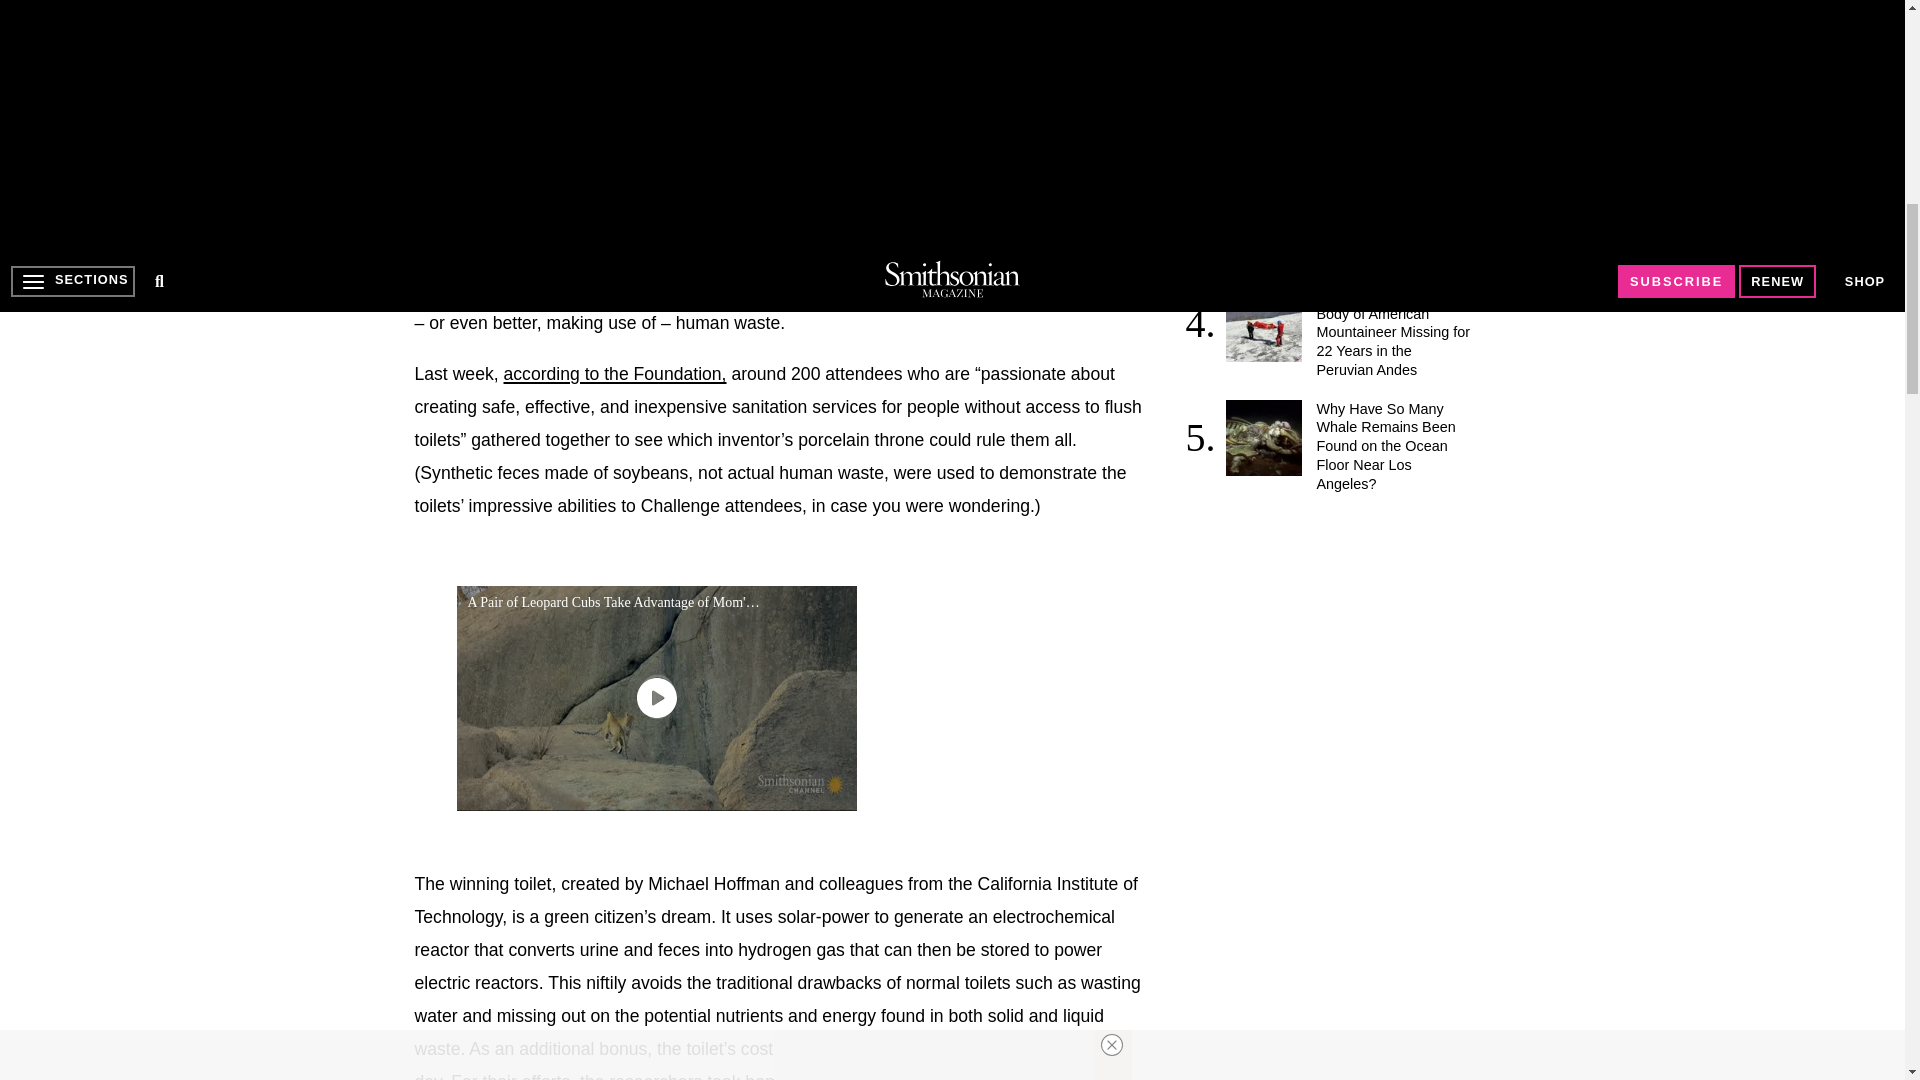 The height and width of the screenshot is (1080, 1920). Describe the element at coordinates (471, 165) in the screenshot. I see `Twitter` at that location.